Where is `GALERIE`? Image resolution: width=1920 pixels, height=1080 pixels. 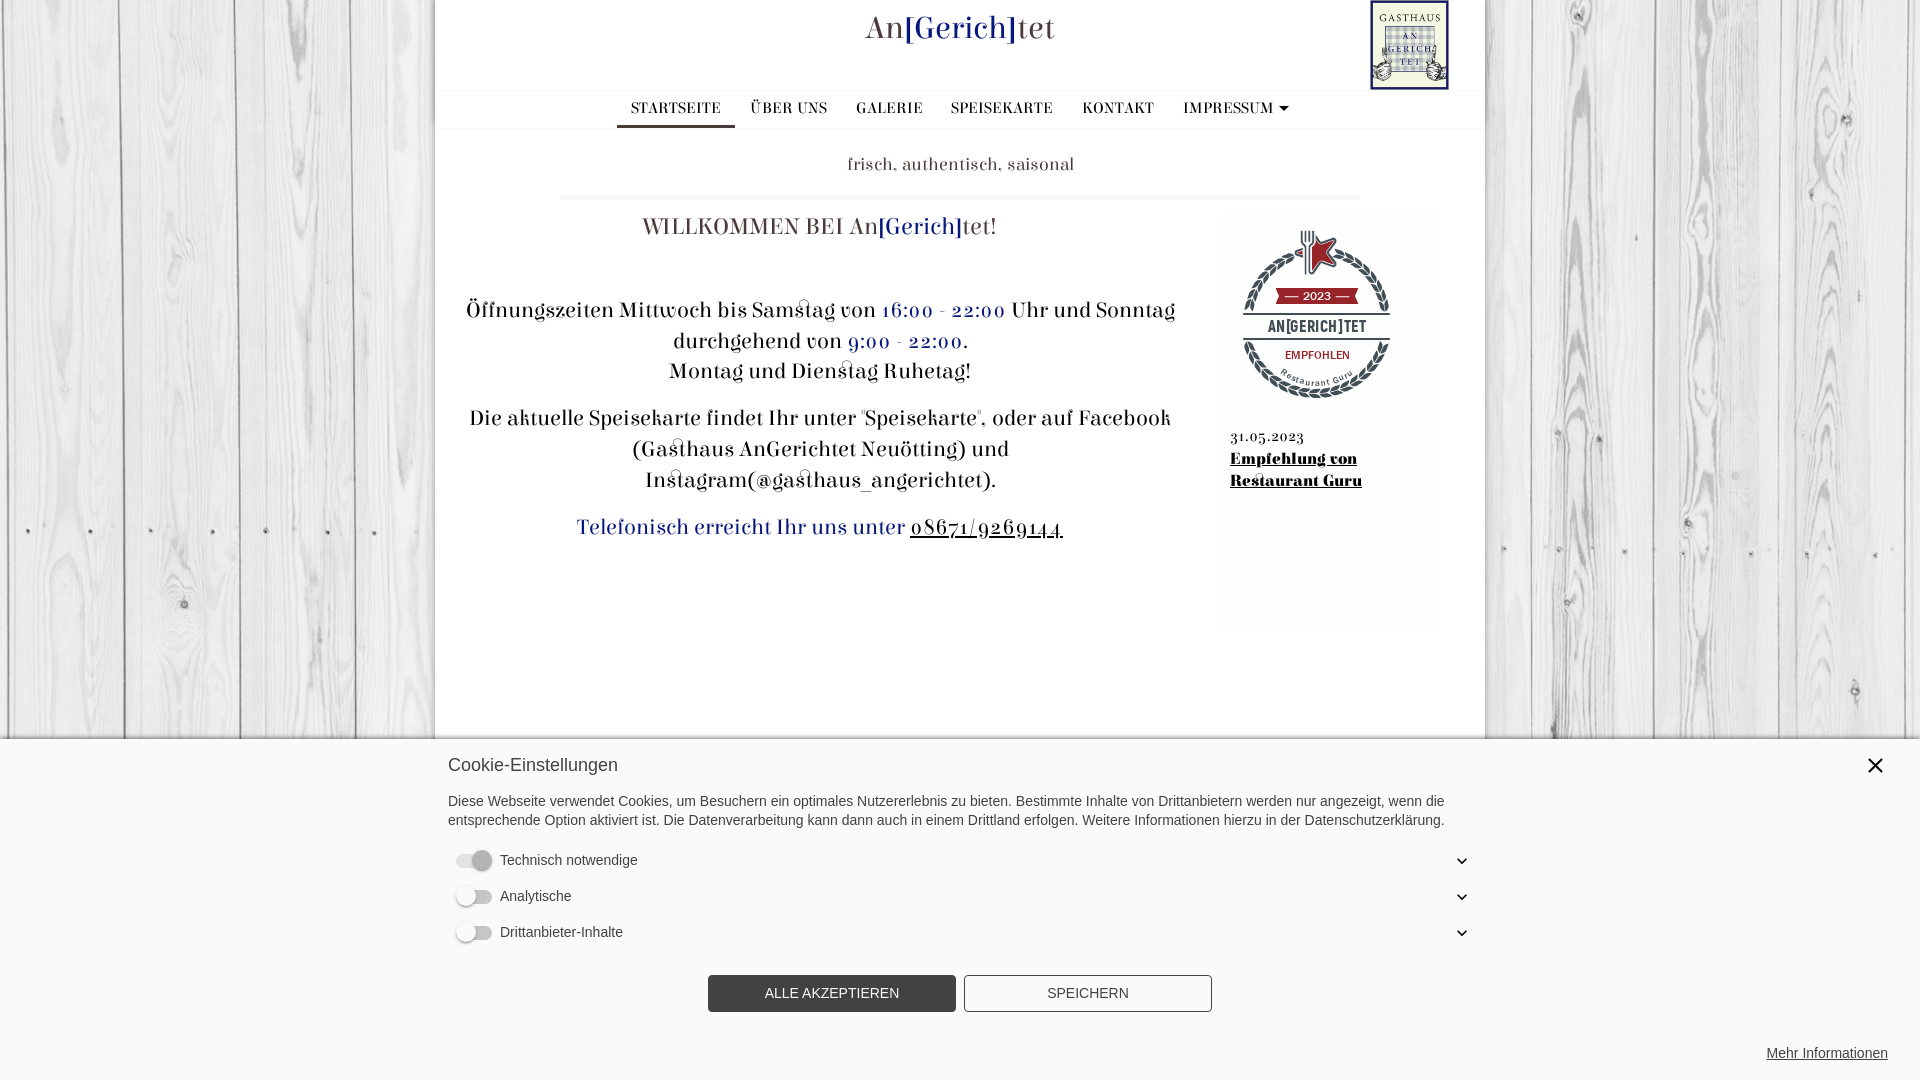 GALERIE is located at coordinates (889, 108).